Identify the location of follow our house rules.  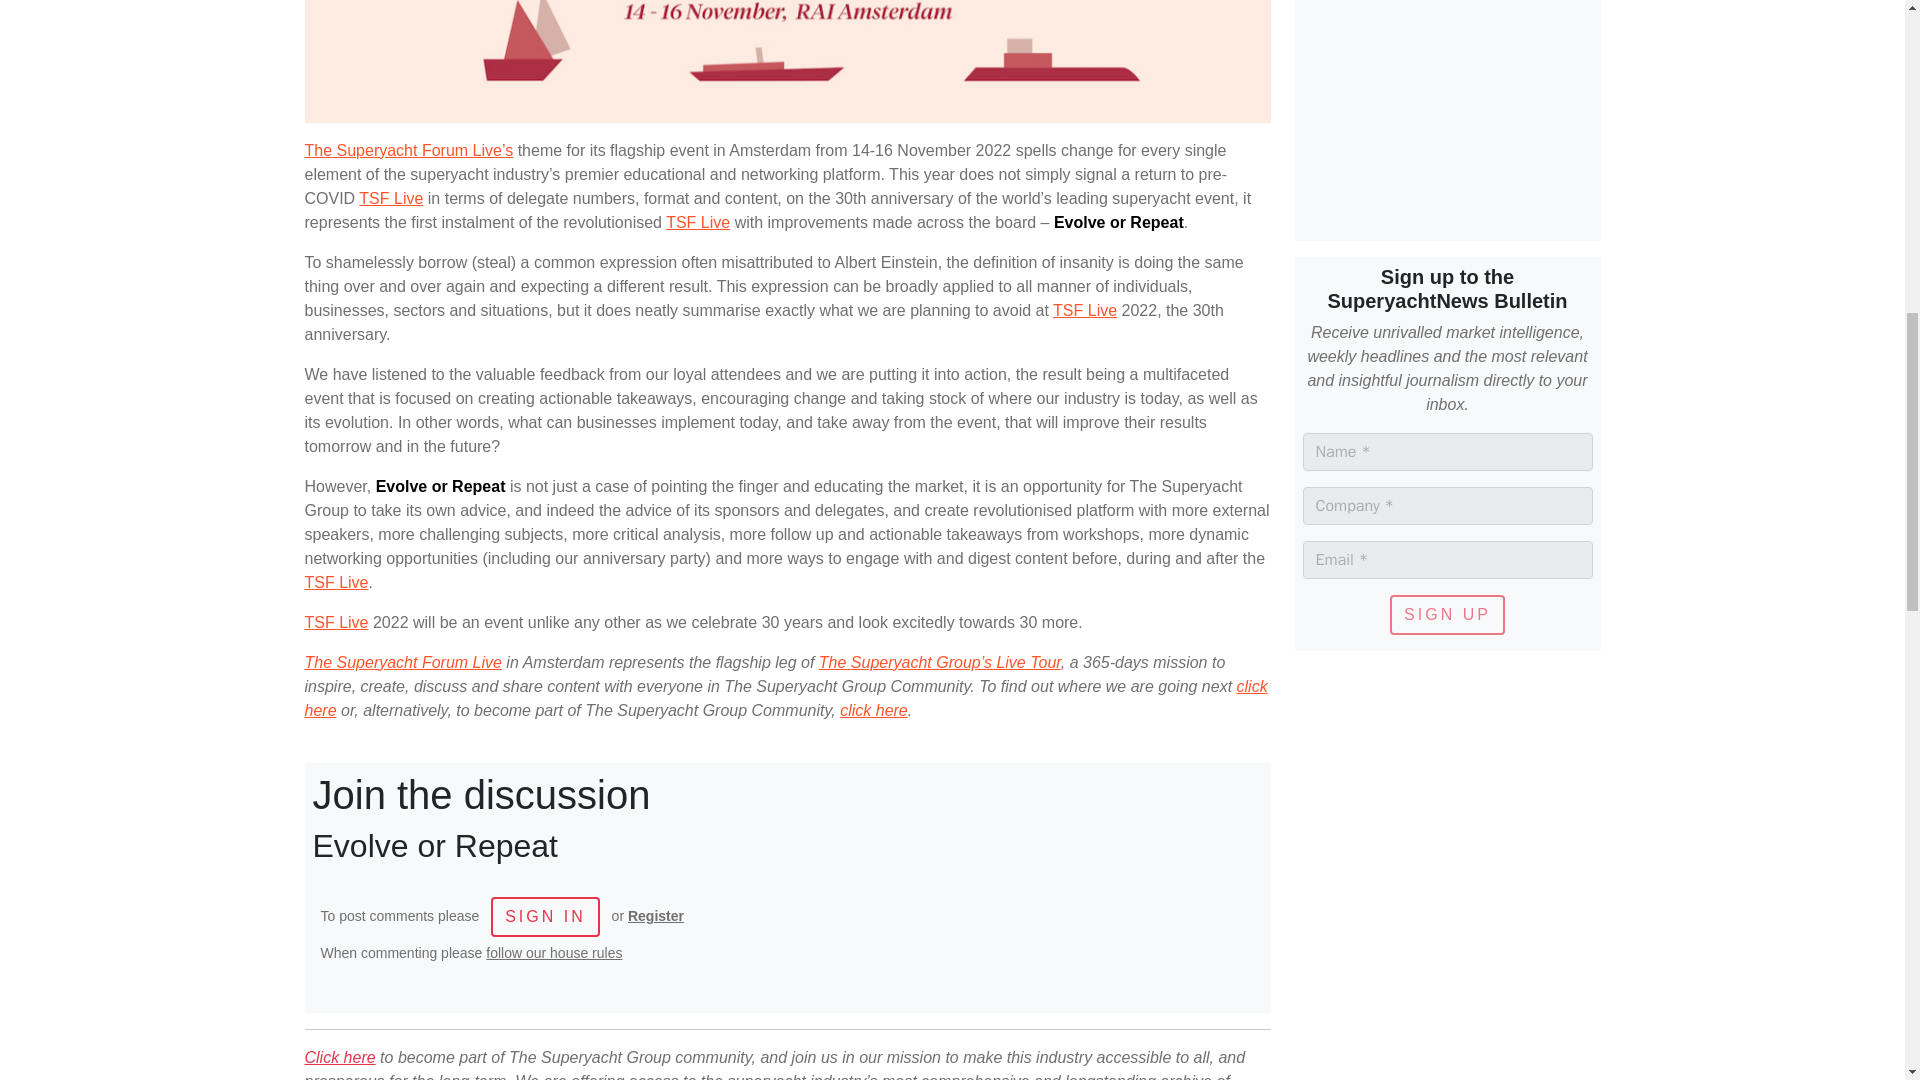
(554, 953).